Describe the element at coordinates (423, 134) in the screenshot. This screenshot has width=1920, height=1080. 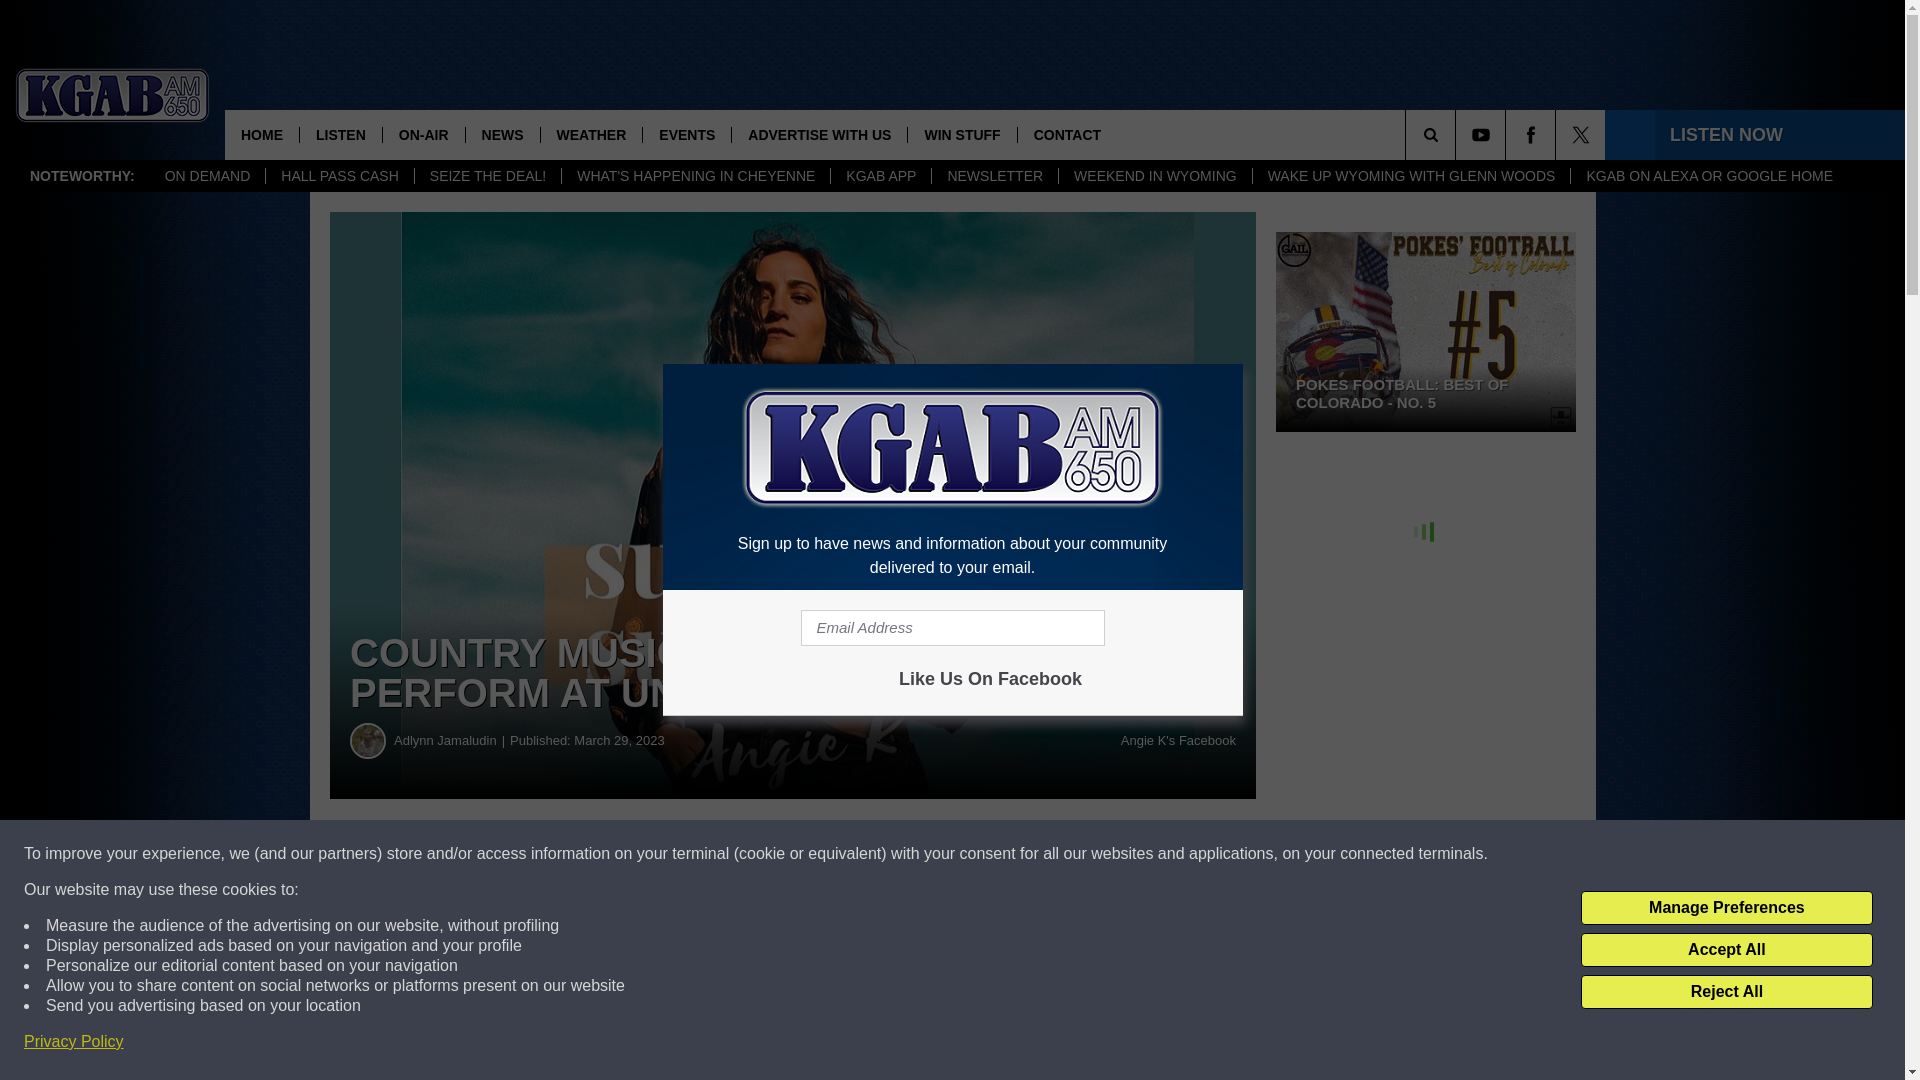
I see `ON-AIR` at that location.